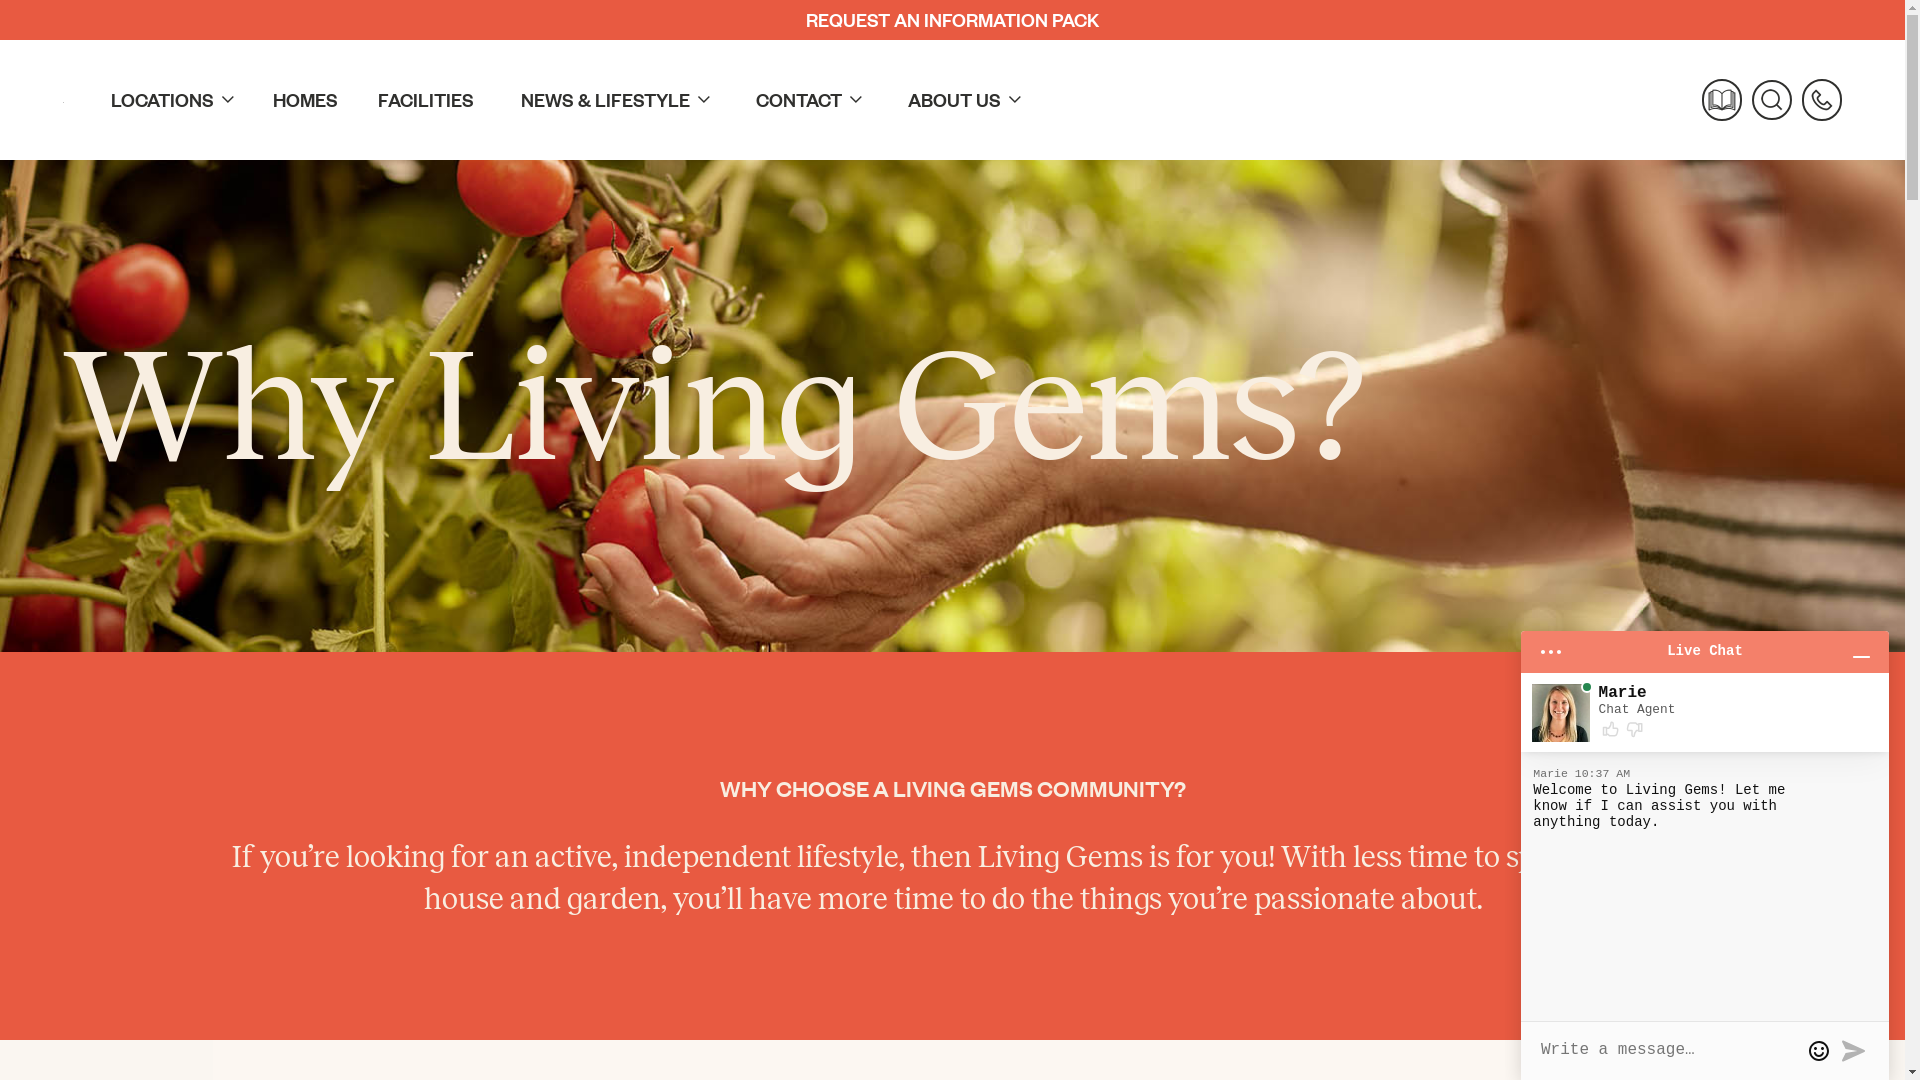 The height and width of the screenshot is (1080, 1920). Describe the element at coordinates (1772, 100) in the screenshot. I see `Search` at that location.